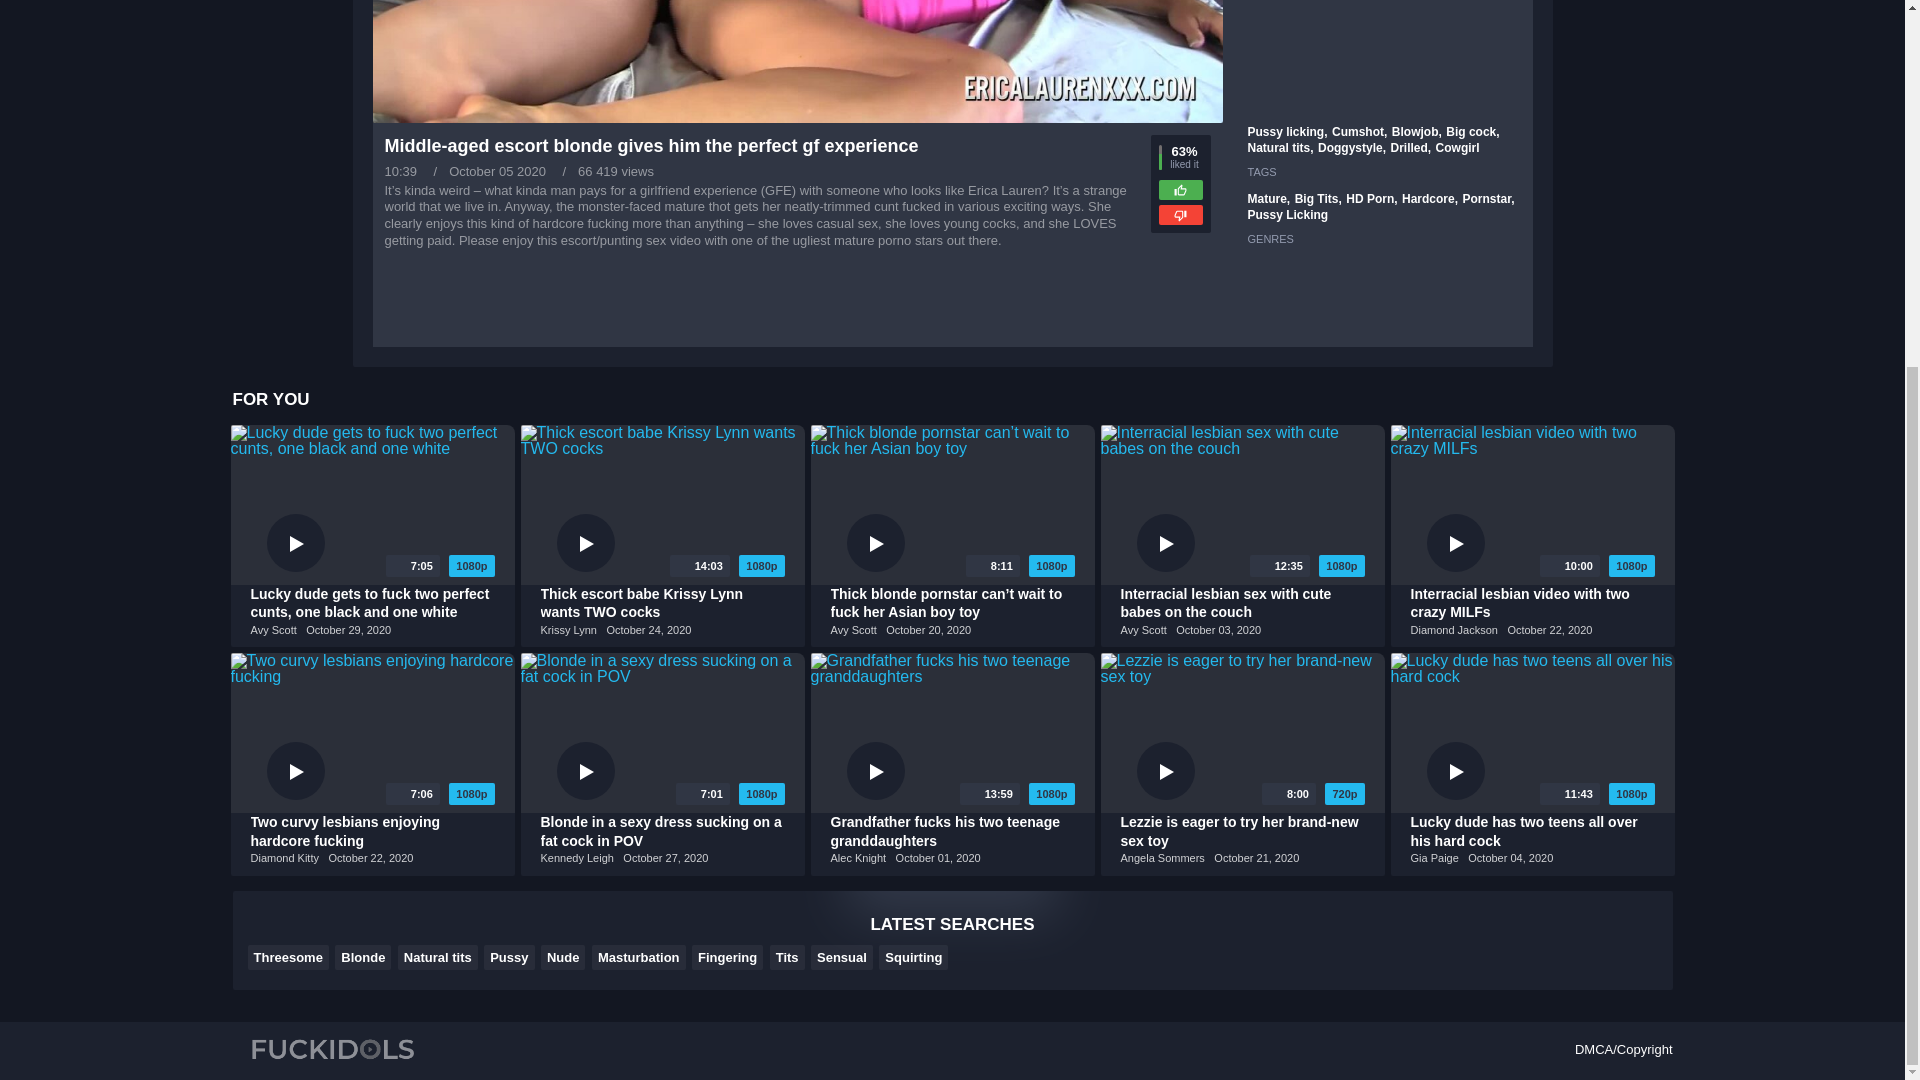 The width and height of the screenshot is (1920, 1080). I want to click on Hardcore, so click(1429, 199).